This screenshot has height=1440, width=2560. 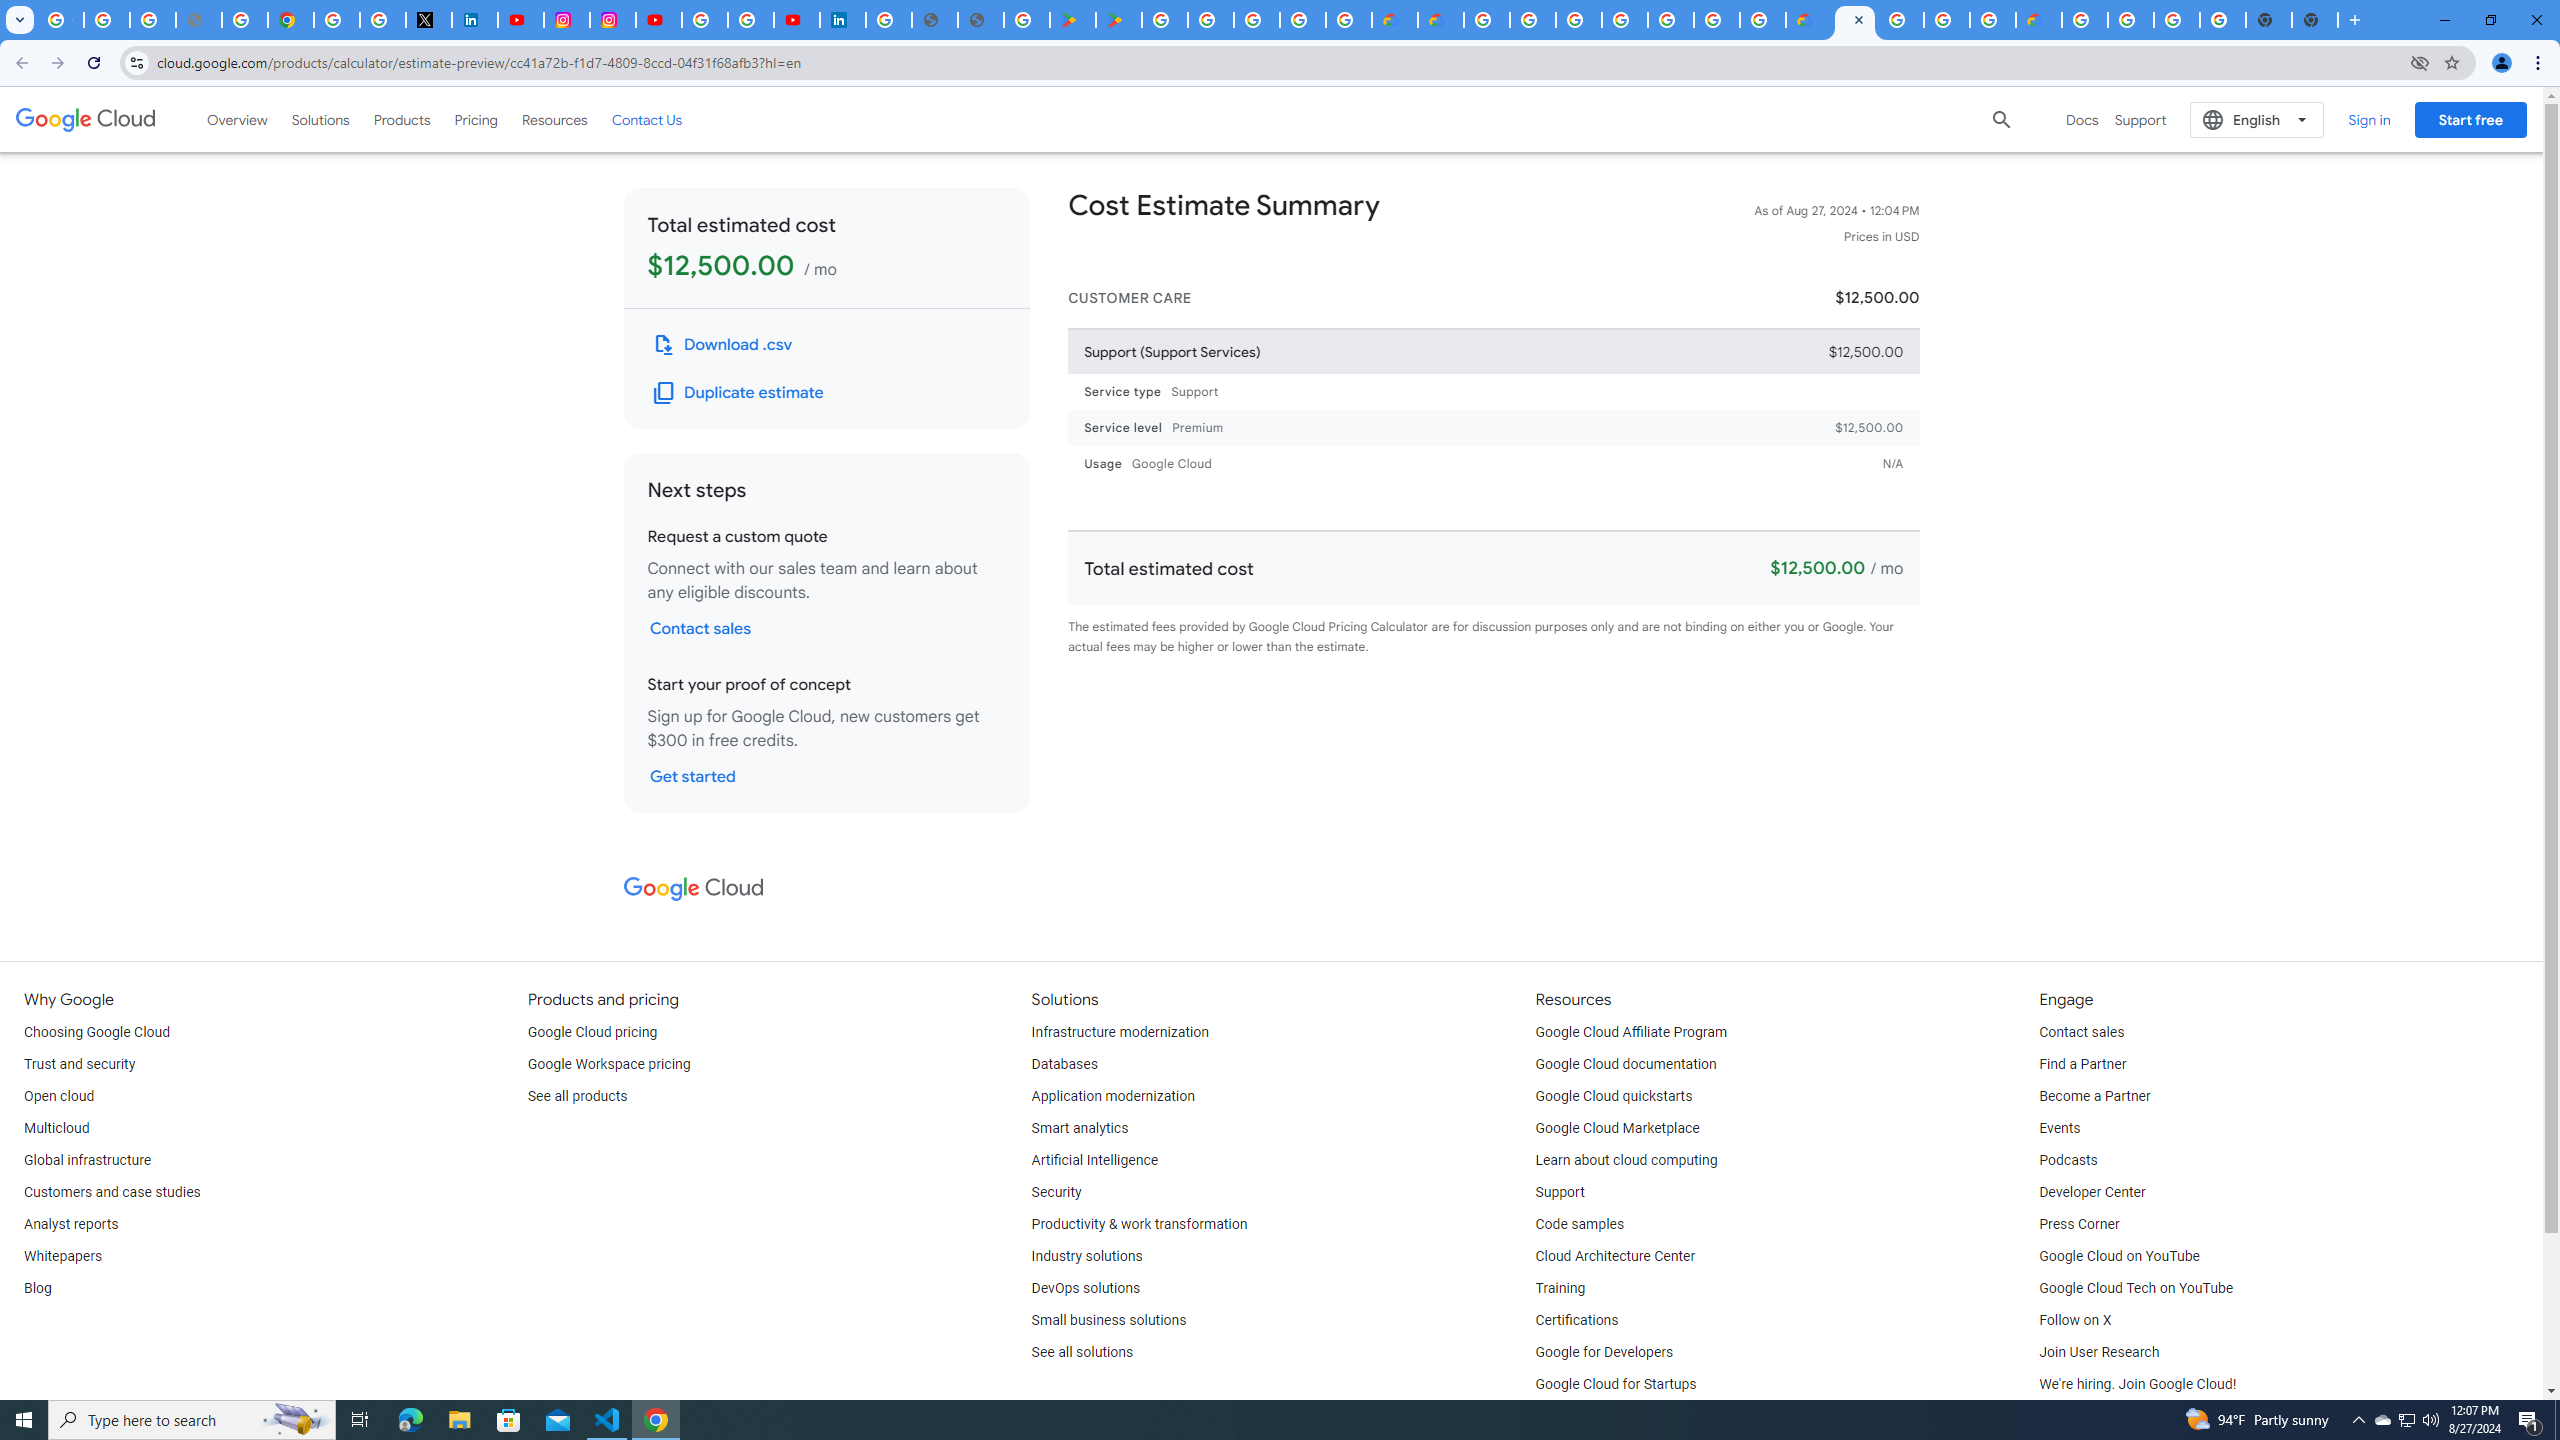 What do you see at coordinates (2091, 1192) in the screenshot?
I see `Developer Center` at bounding box center [2091, 1192].